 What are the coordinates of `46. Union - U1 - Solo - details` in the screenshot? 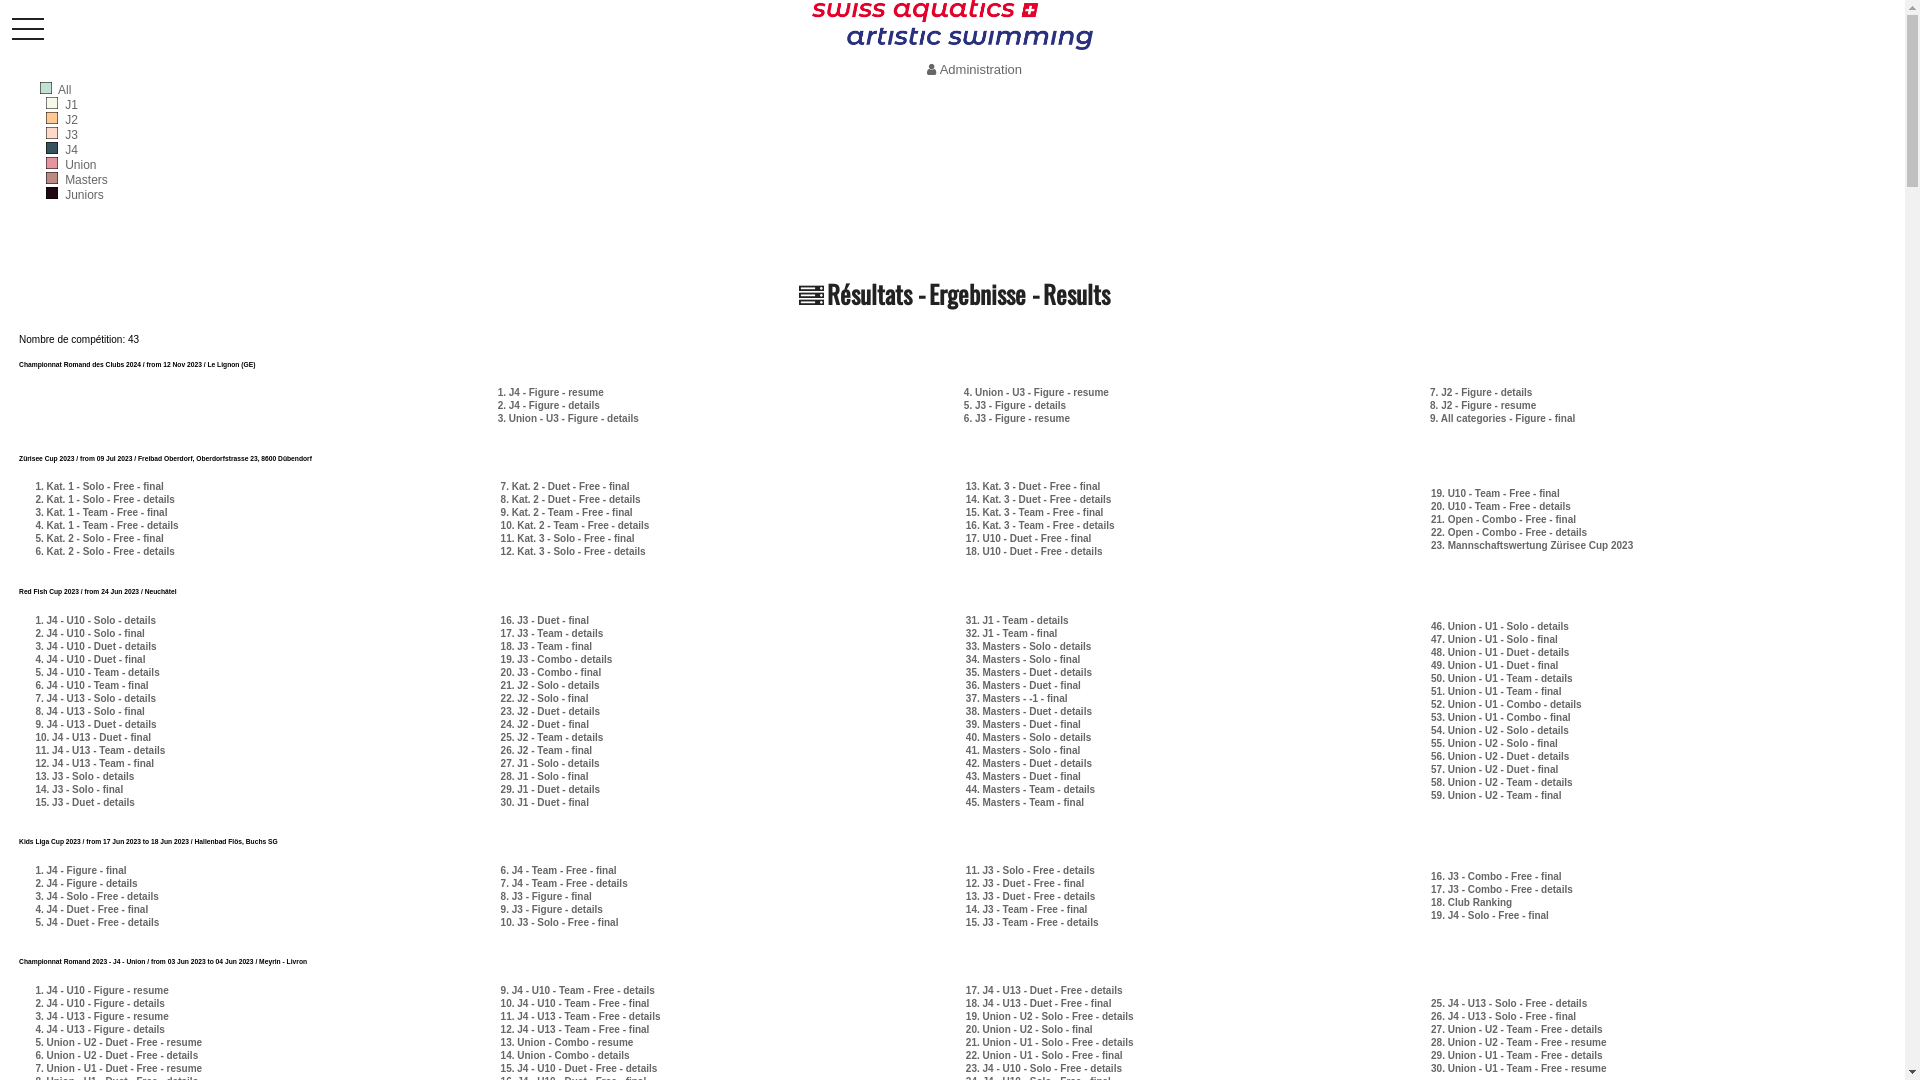 It's located at (1500, 626).